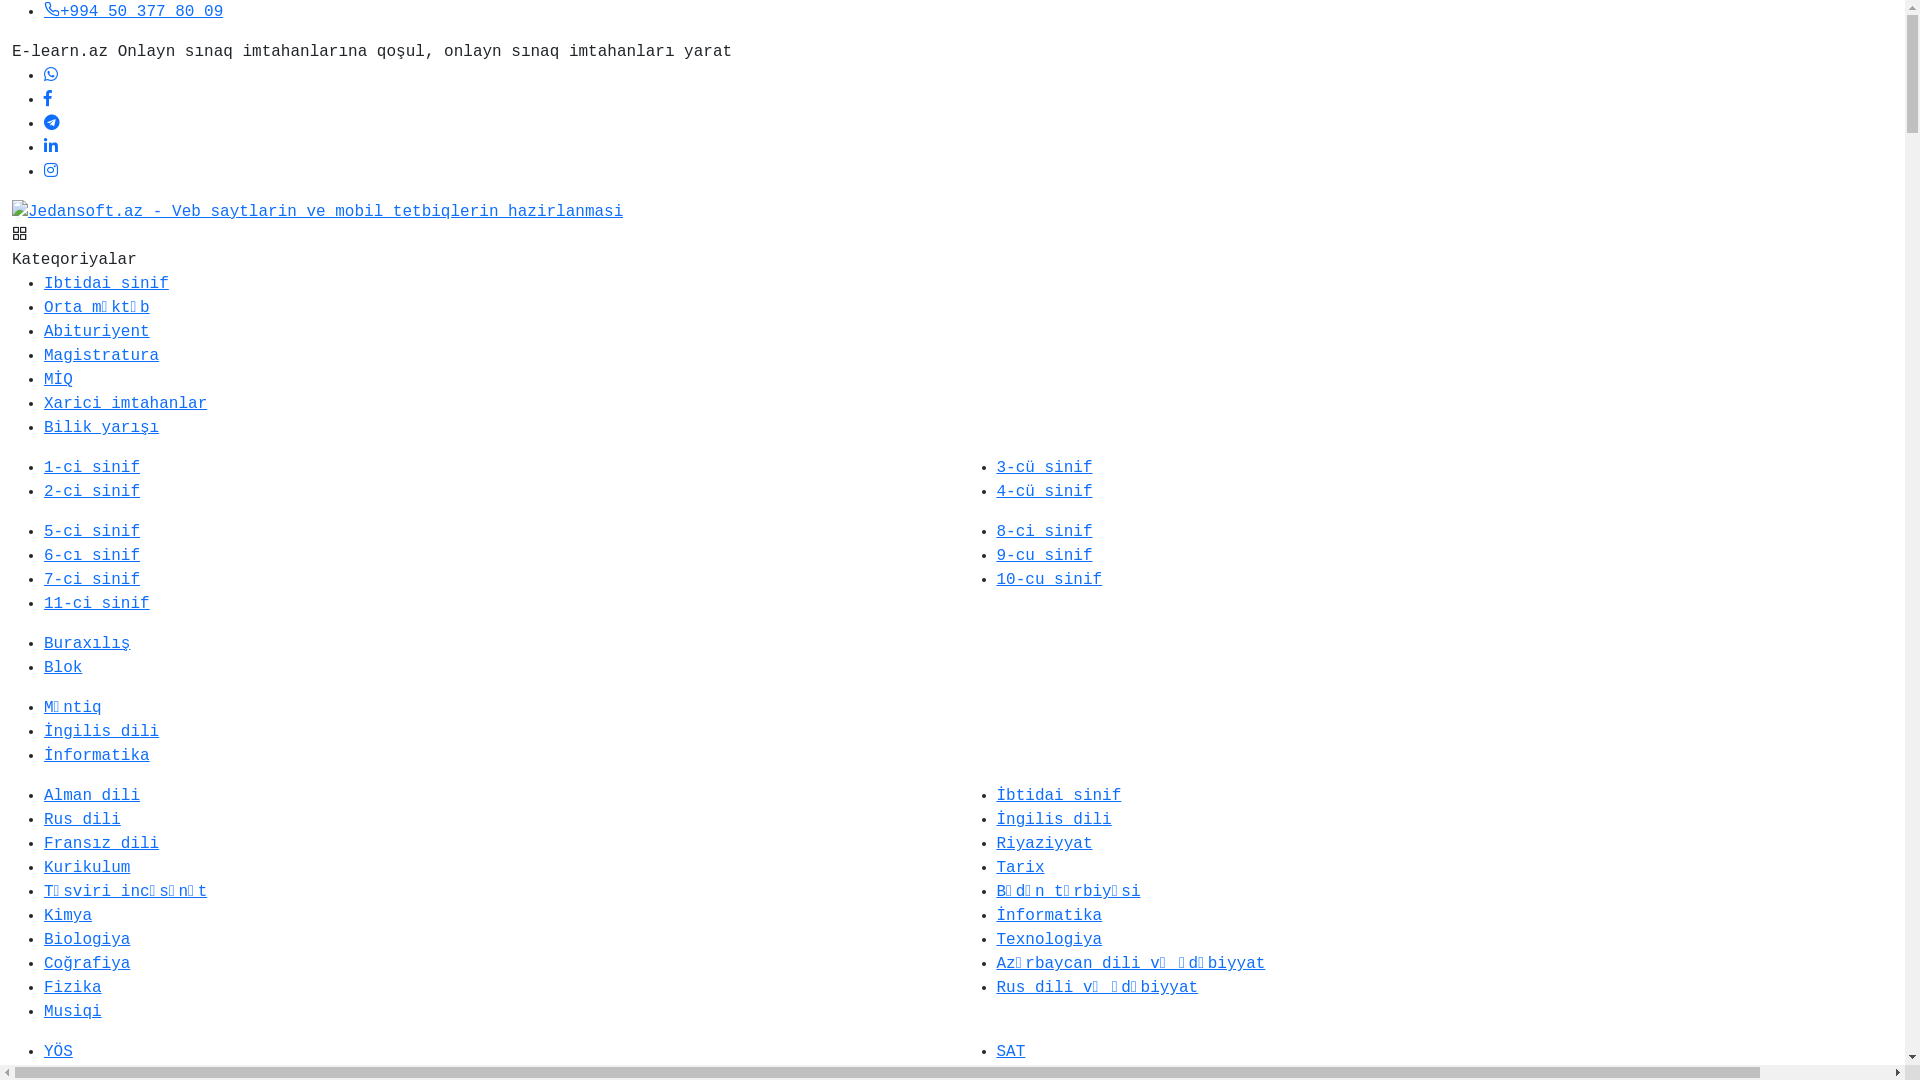  What do you see at coordinates (126, 404) in the screenshot?
I see `Xarici imtahanlar` at bounding box center [126, 404].